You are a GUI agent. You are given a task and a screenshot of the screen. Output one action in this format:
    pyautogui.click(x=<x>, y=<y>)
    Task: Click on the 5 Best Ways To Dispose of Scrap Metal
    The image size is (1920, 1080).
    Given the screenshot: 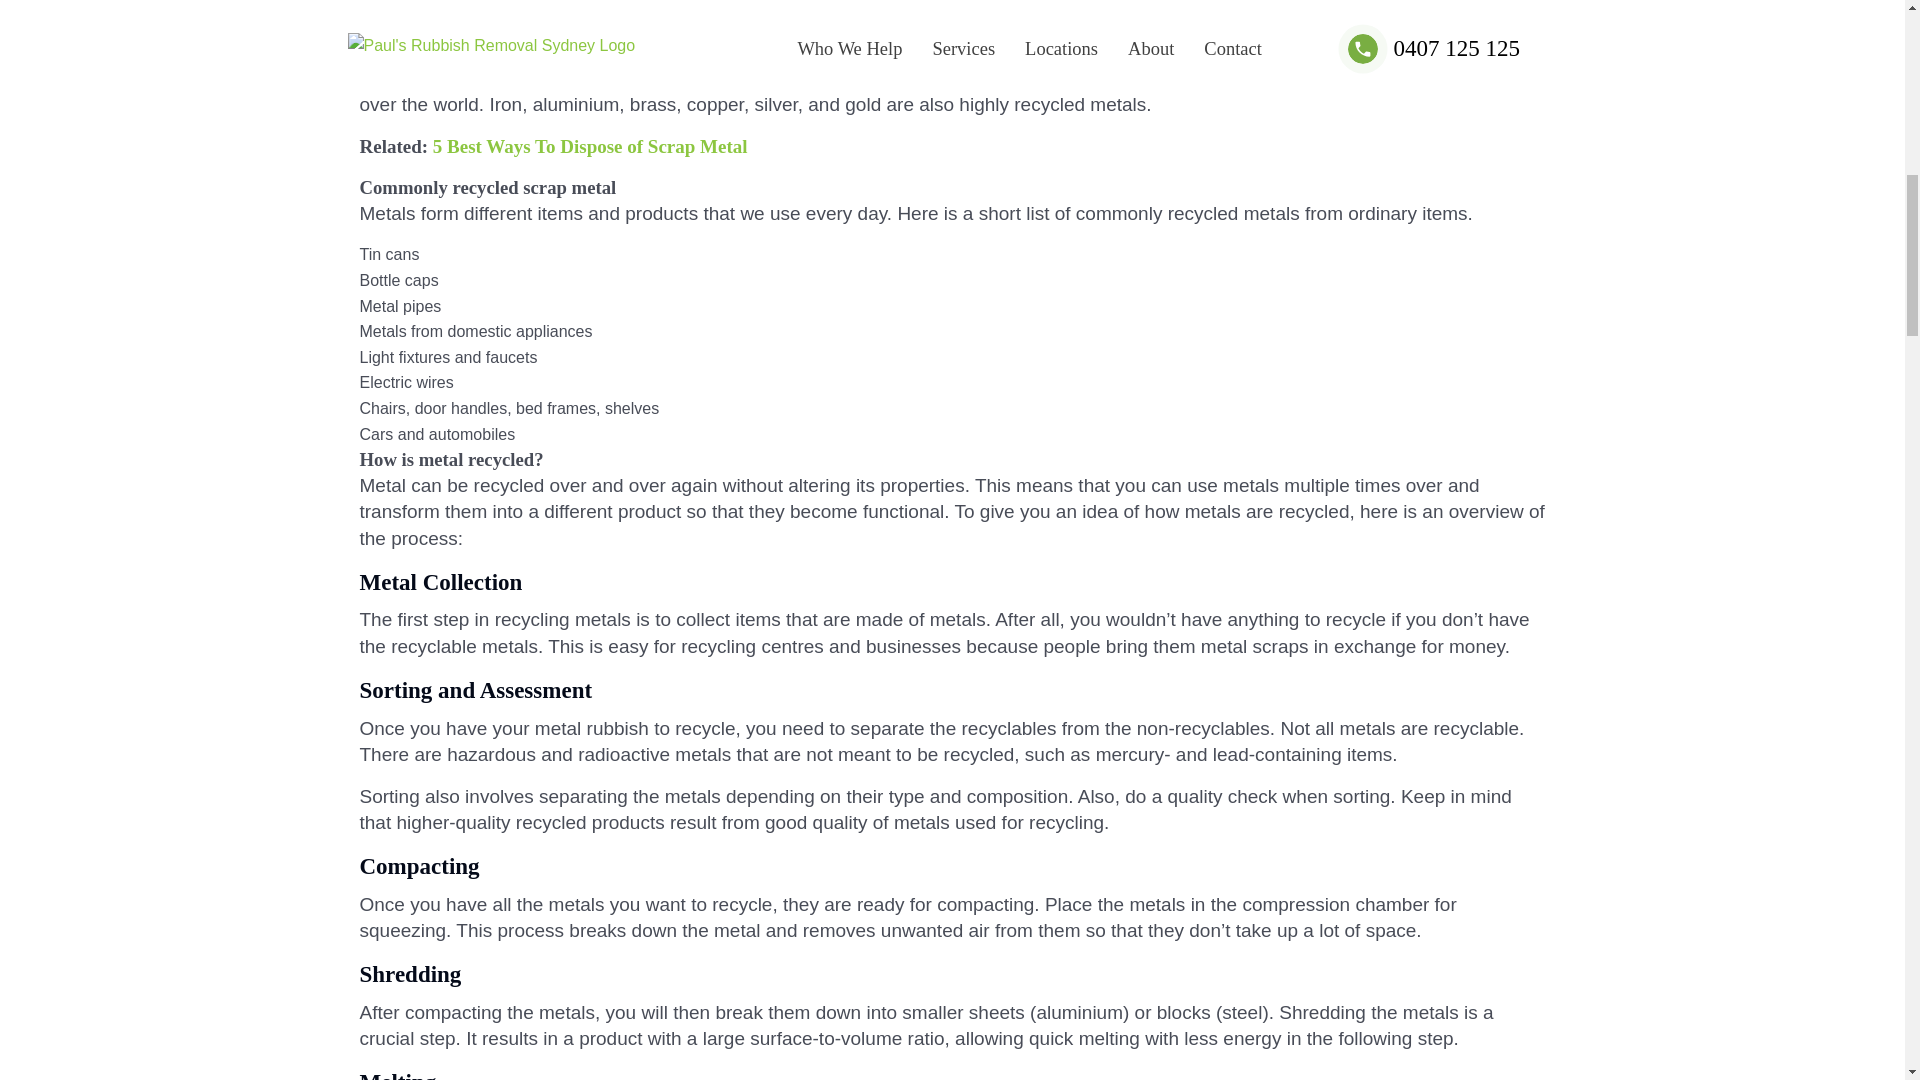 What is the action you would take?
    pyautogui.click(x=590, y=146)
    